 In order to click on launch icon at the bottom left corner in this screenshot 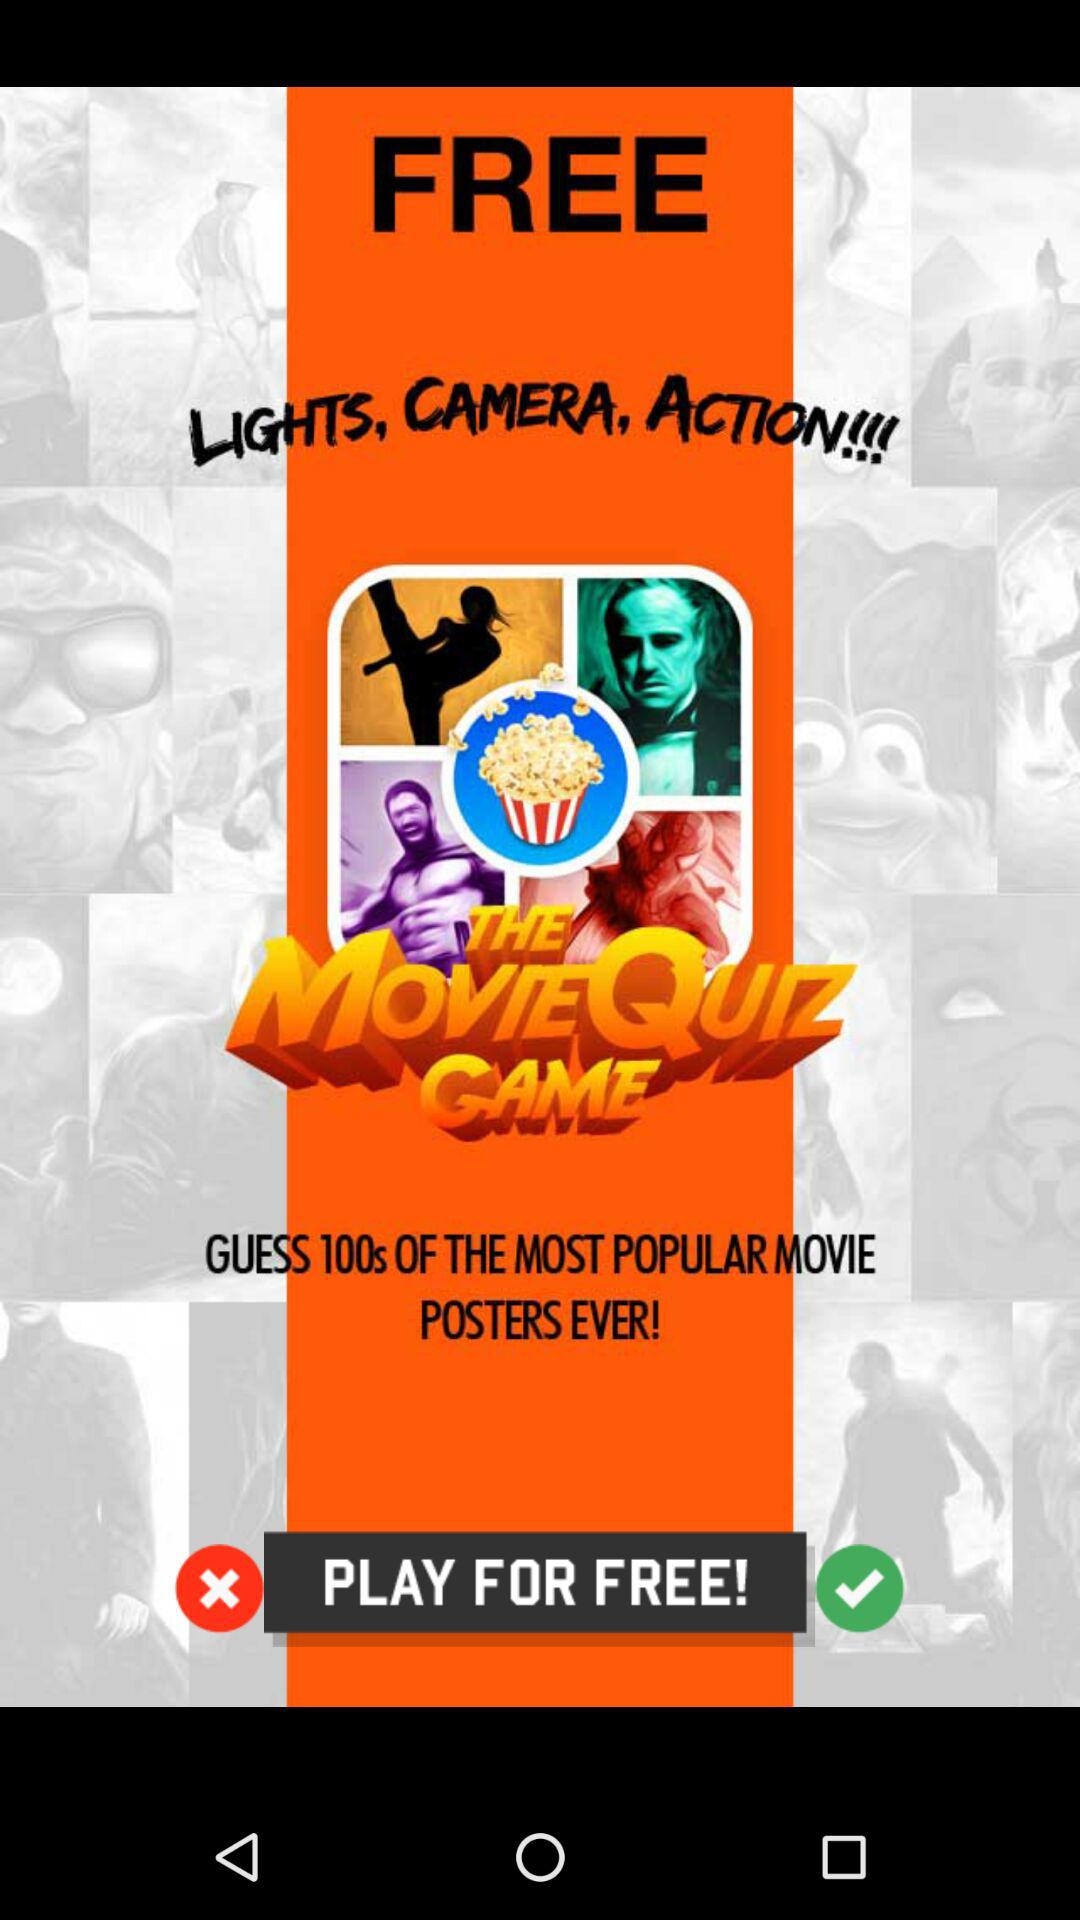, I will do `click(219, 1588)`.